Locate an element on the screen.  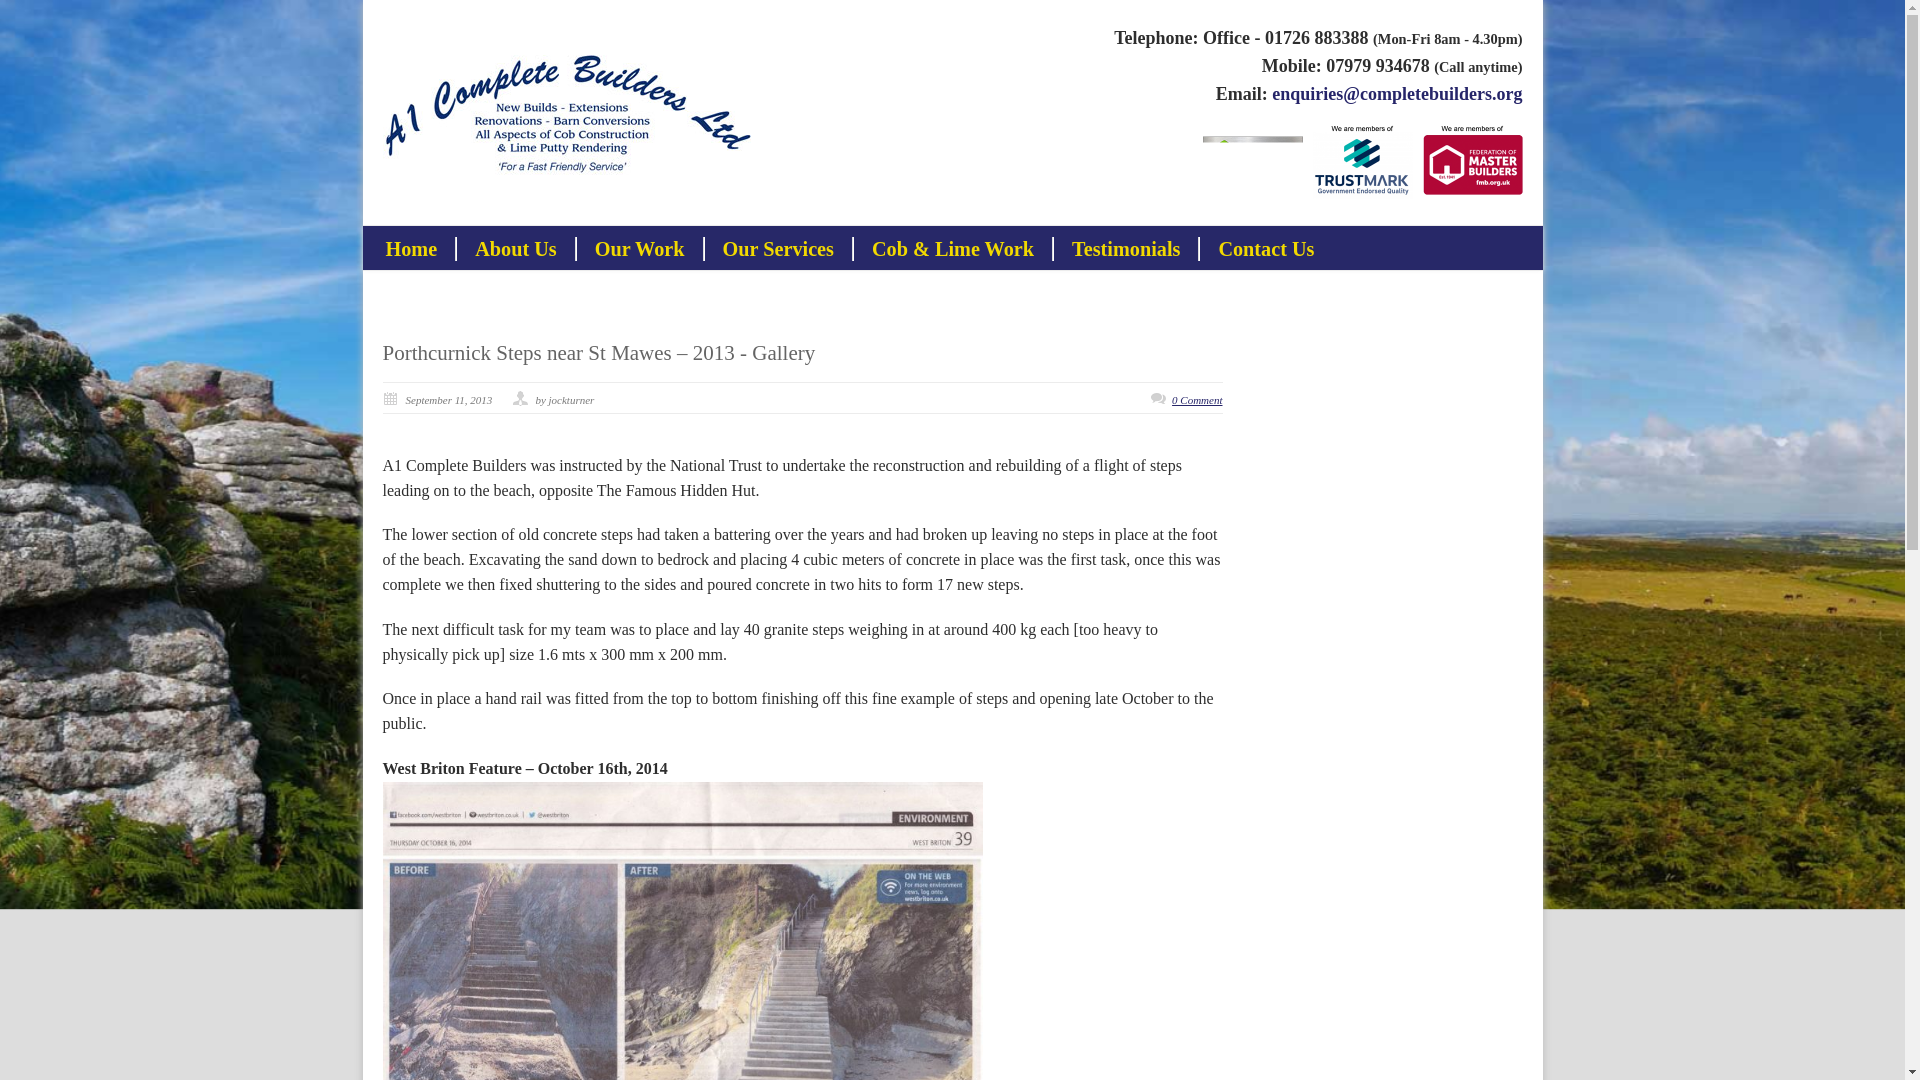
Our Work is located at coordinates (640, 248).